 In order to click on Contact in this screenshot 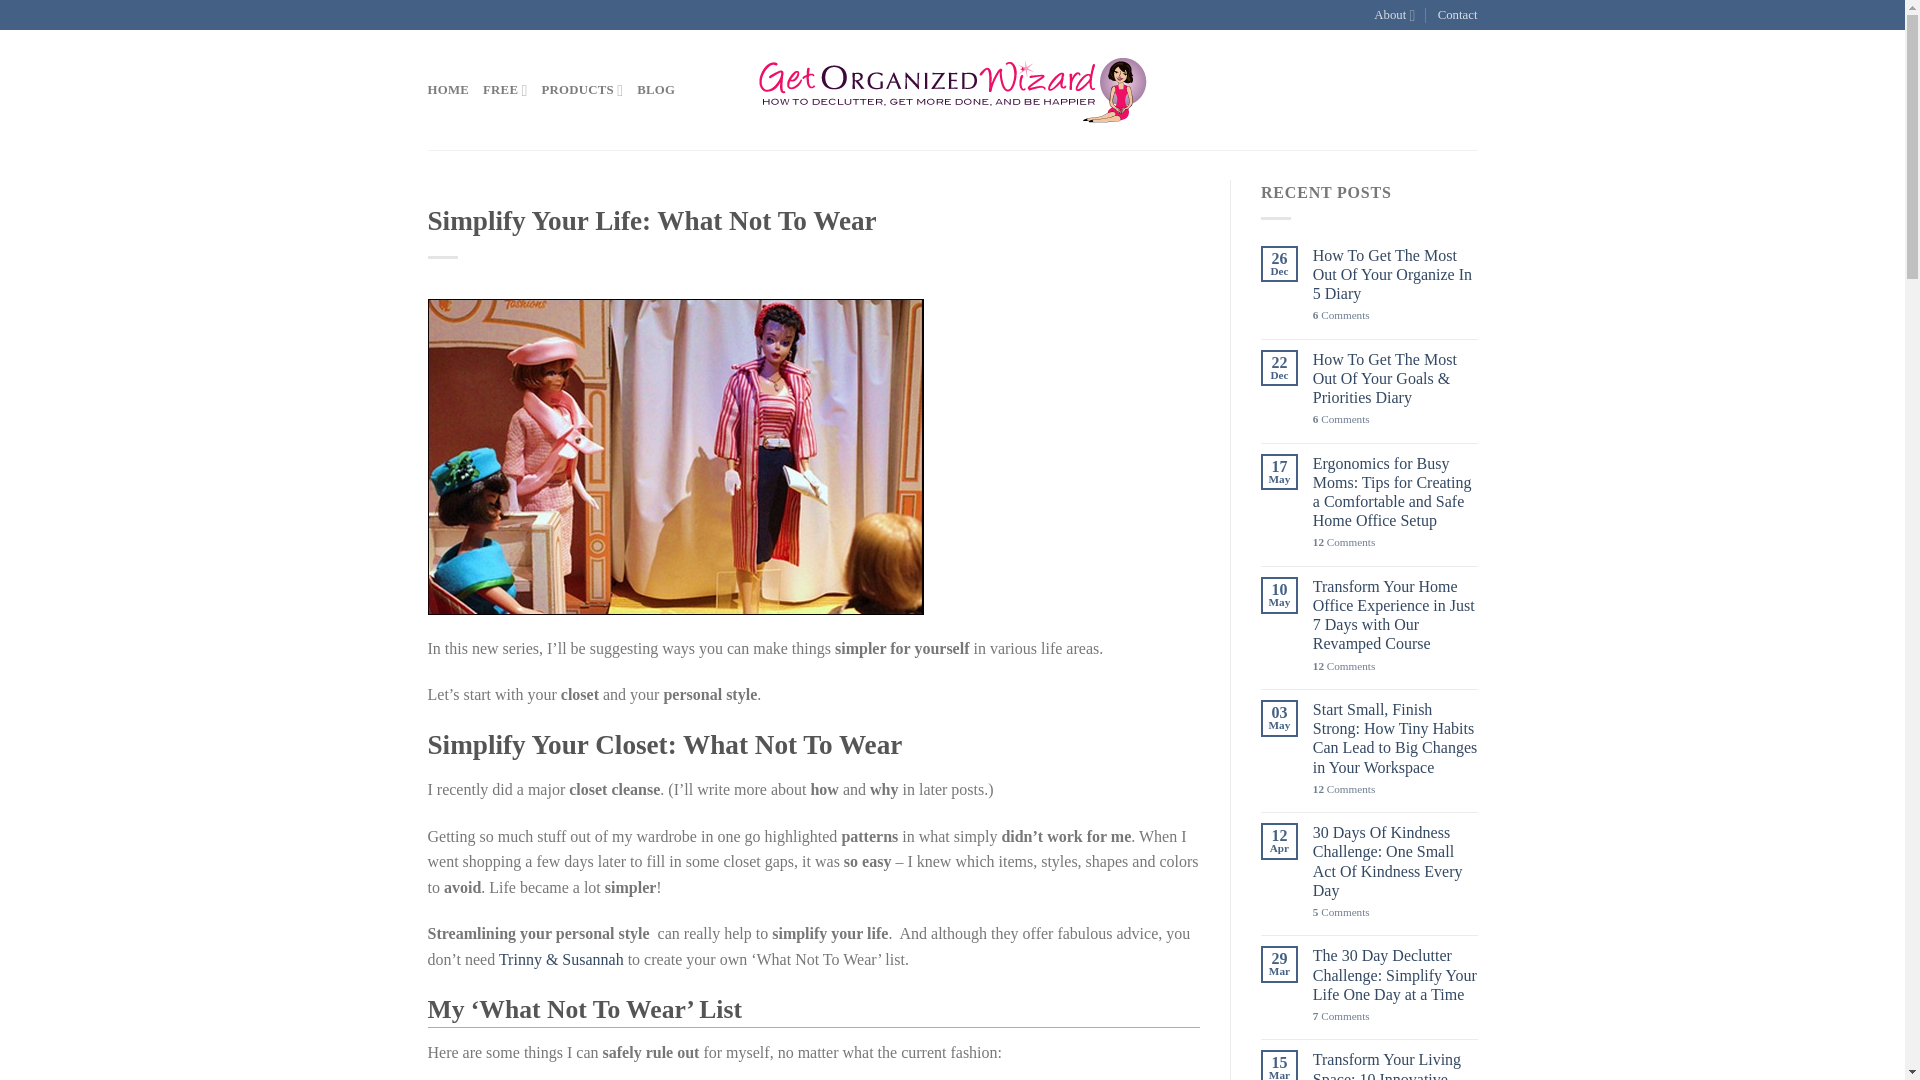, I will do `click(1458, 15)`.